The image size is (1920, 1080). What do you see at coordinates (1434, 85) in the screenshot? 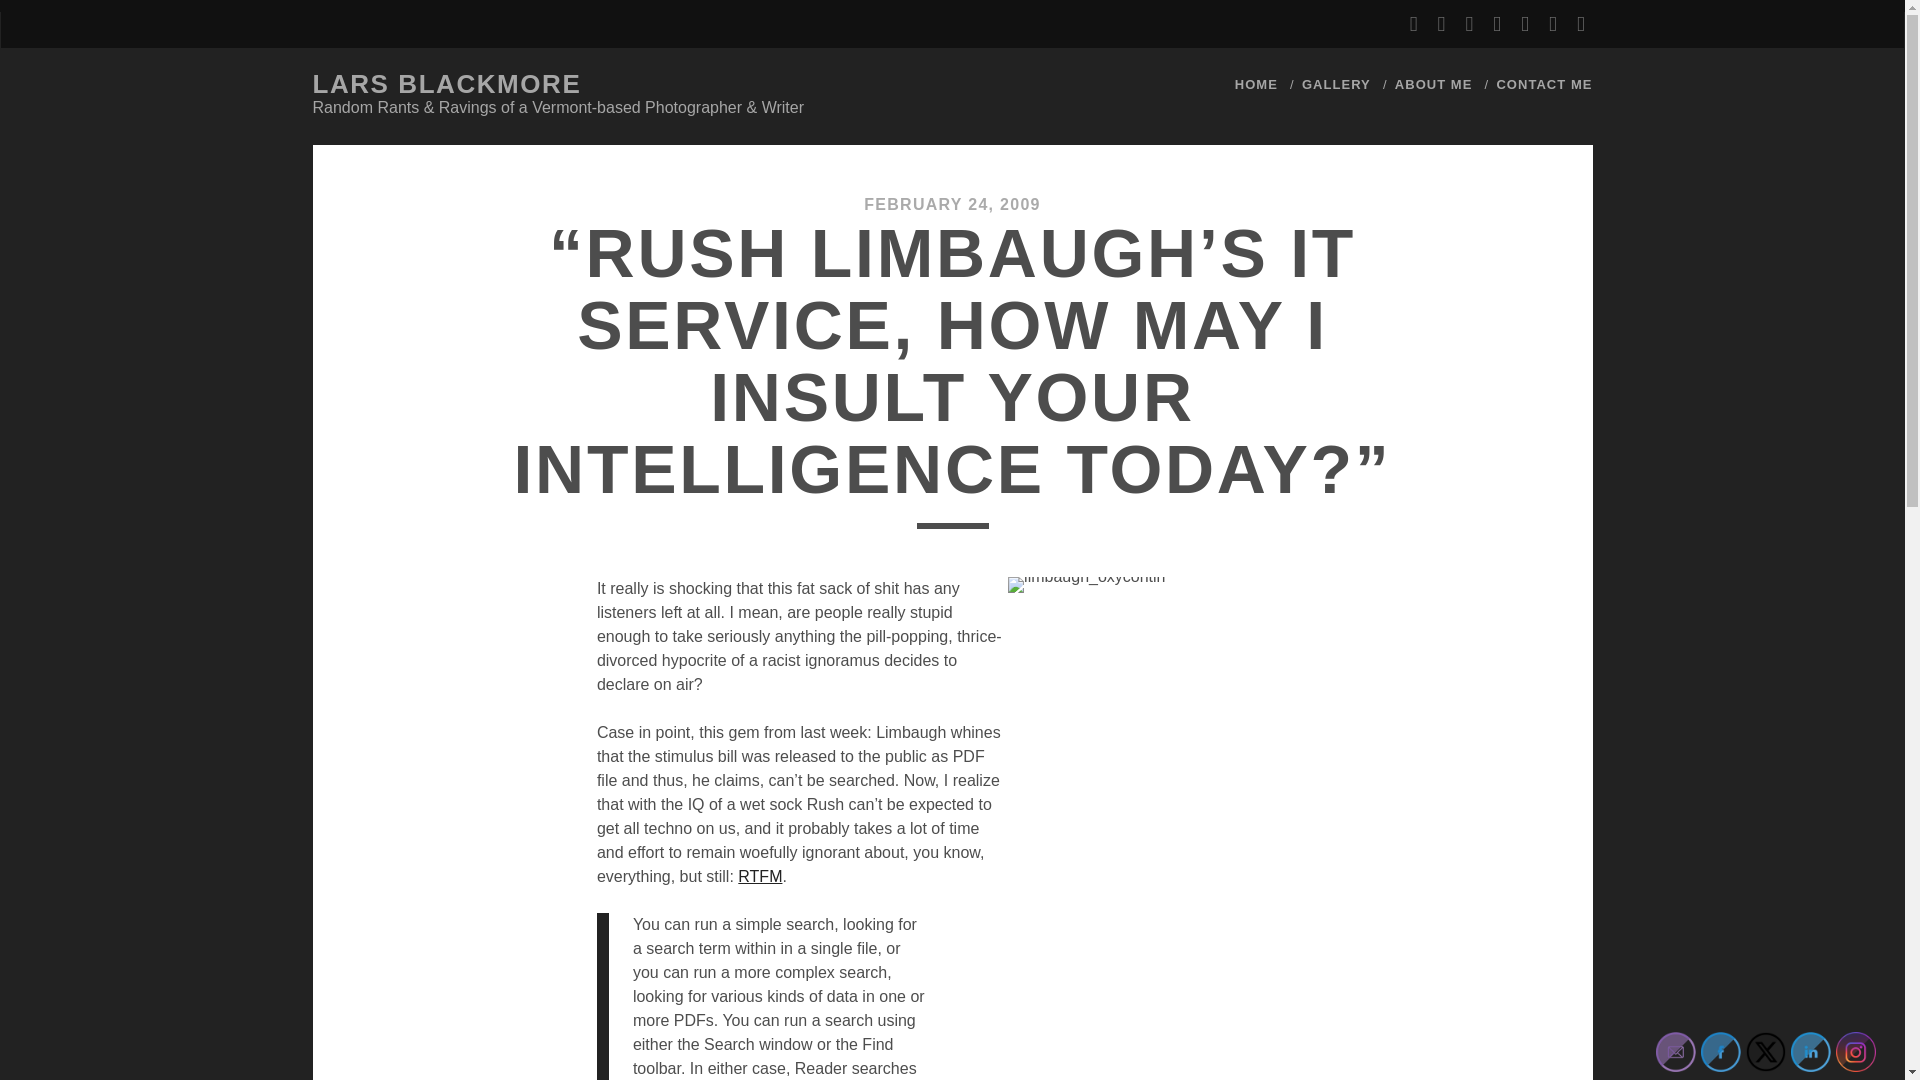
I see `ABOUT ME` at bounding box center [1434, 85].